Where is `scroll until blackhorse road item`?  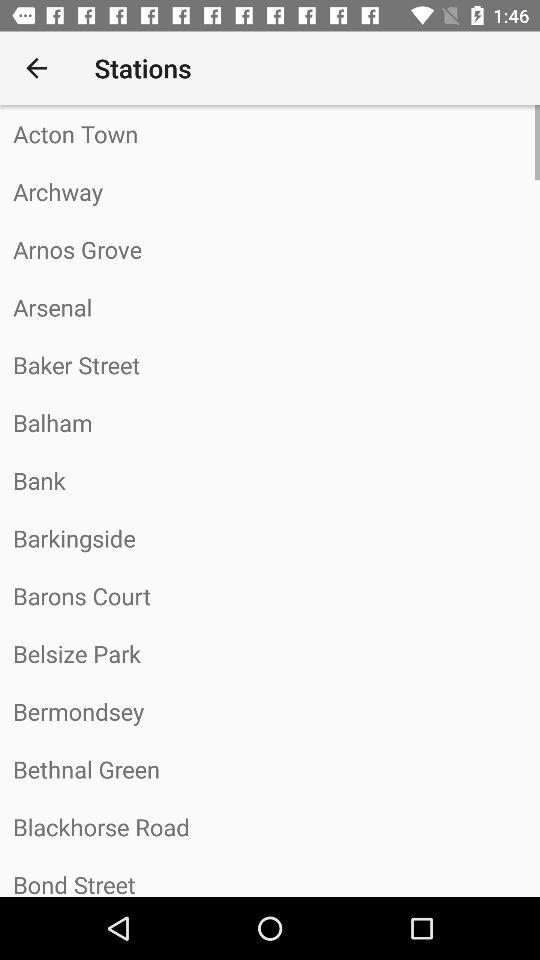 scroll until blackhorse road item is located at coordinates (270, 827).